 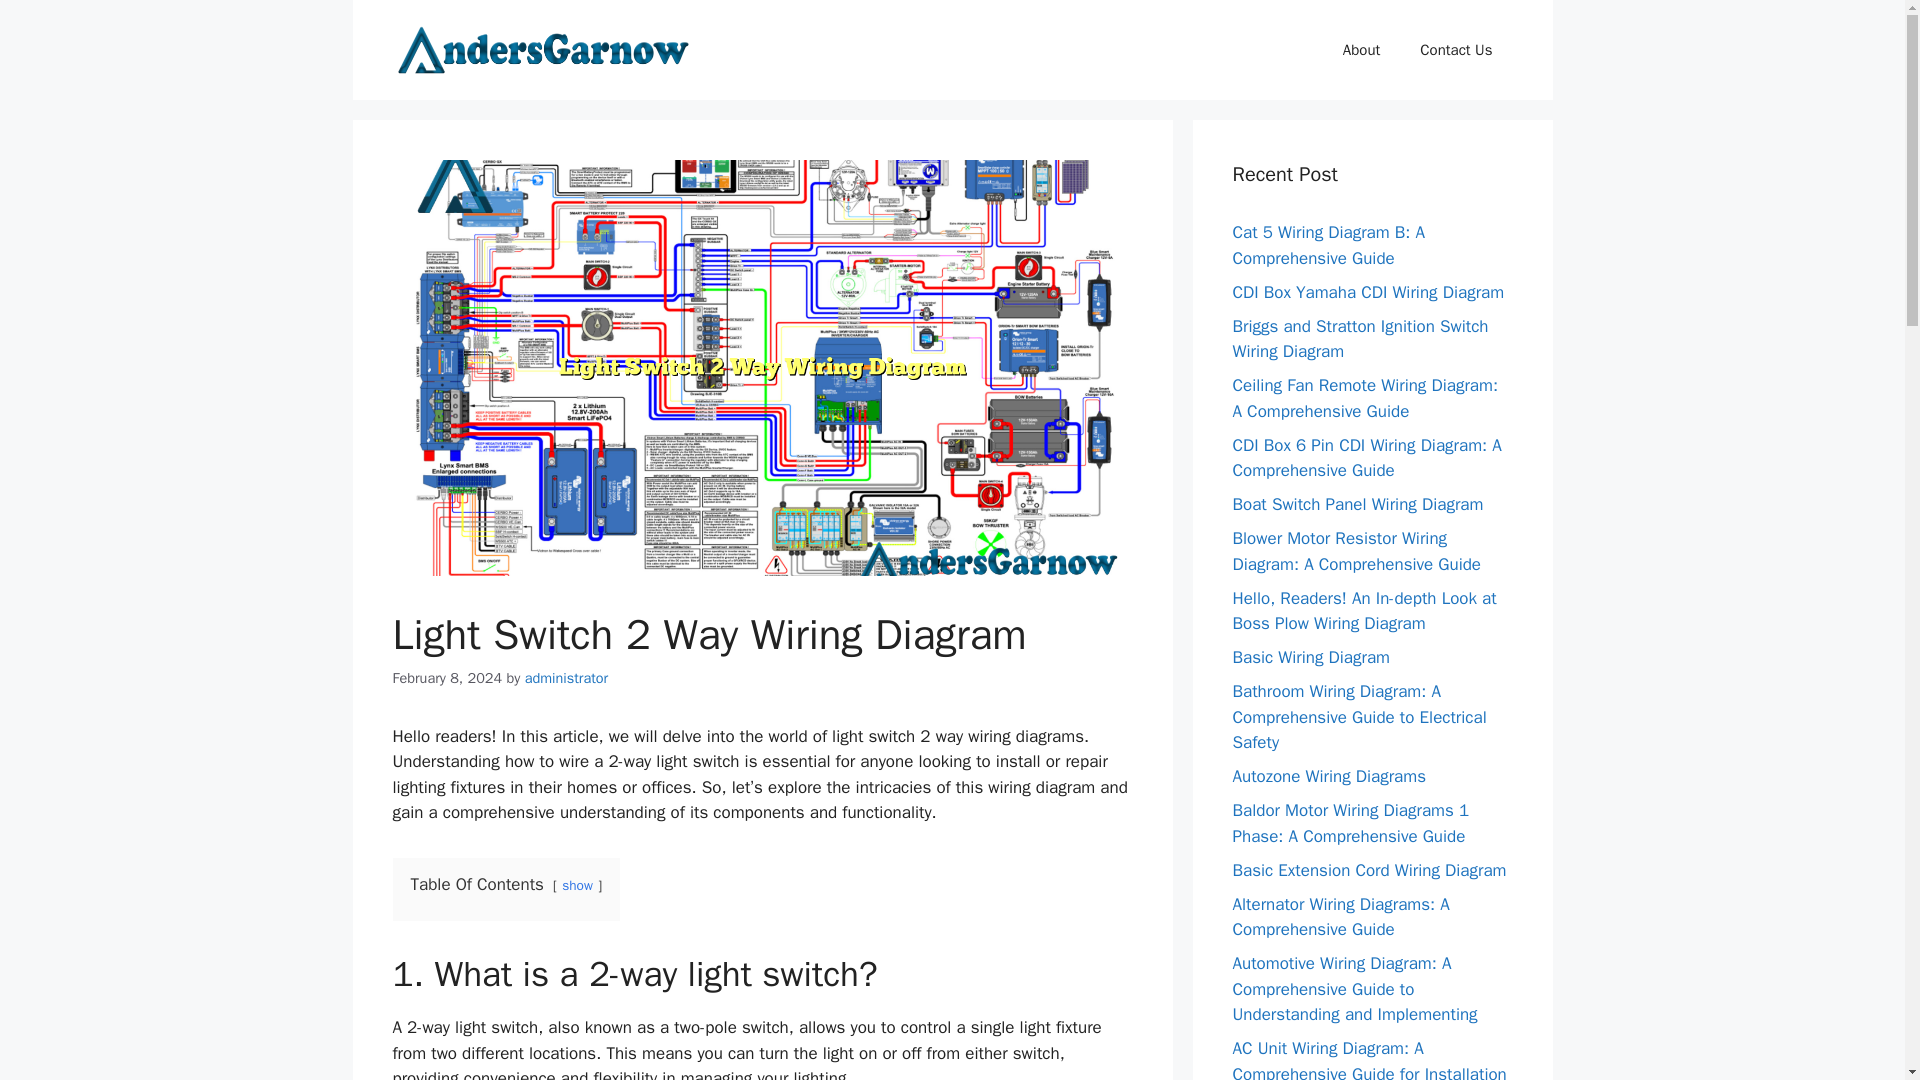 What do you see at coordinates (1368, 292) in the screenshot?
I see `CDI Box Yamaha CDI Wiring Diagram` at bounding box center [1368, 292].